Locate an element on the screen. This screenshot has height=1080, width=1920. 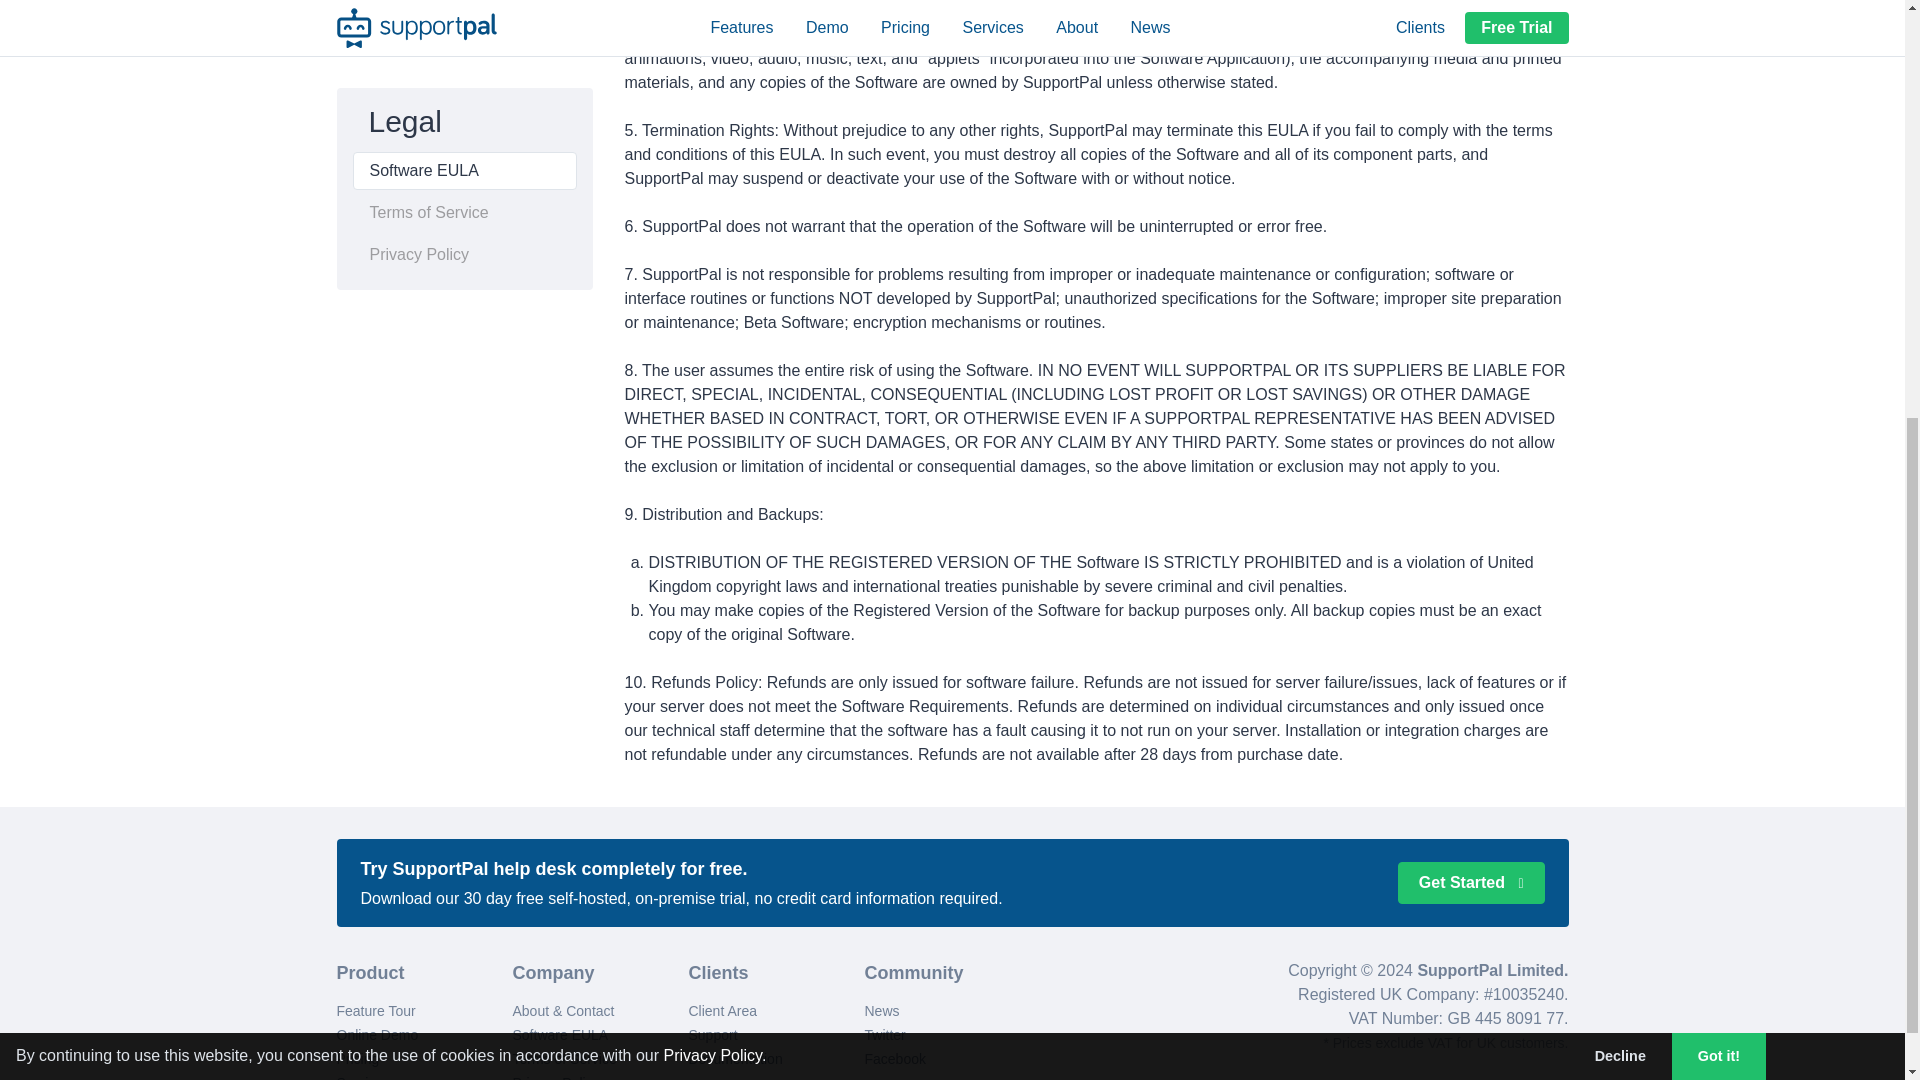
Software EULA is located at coordinates (560, 1035).